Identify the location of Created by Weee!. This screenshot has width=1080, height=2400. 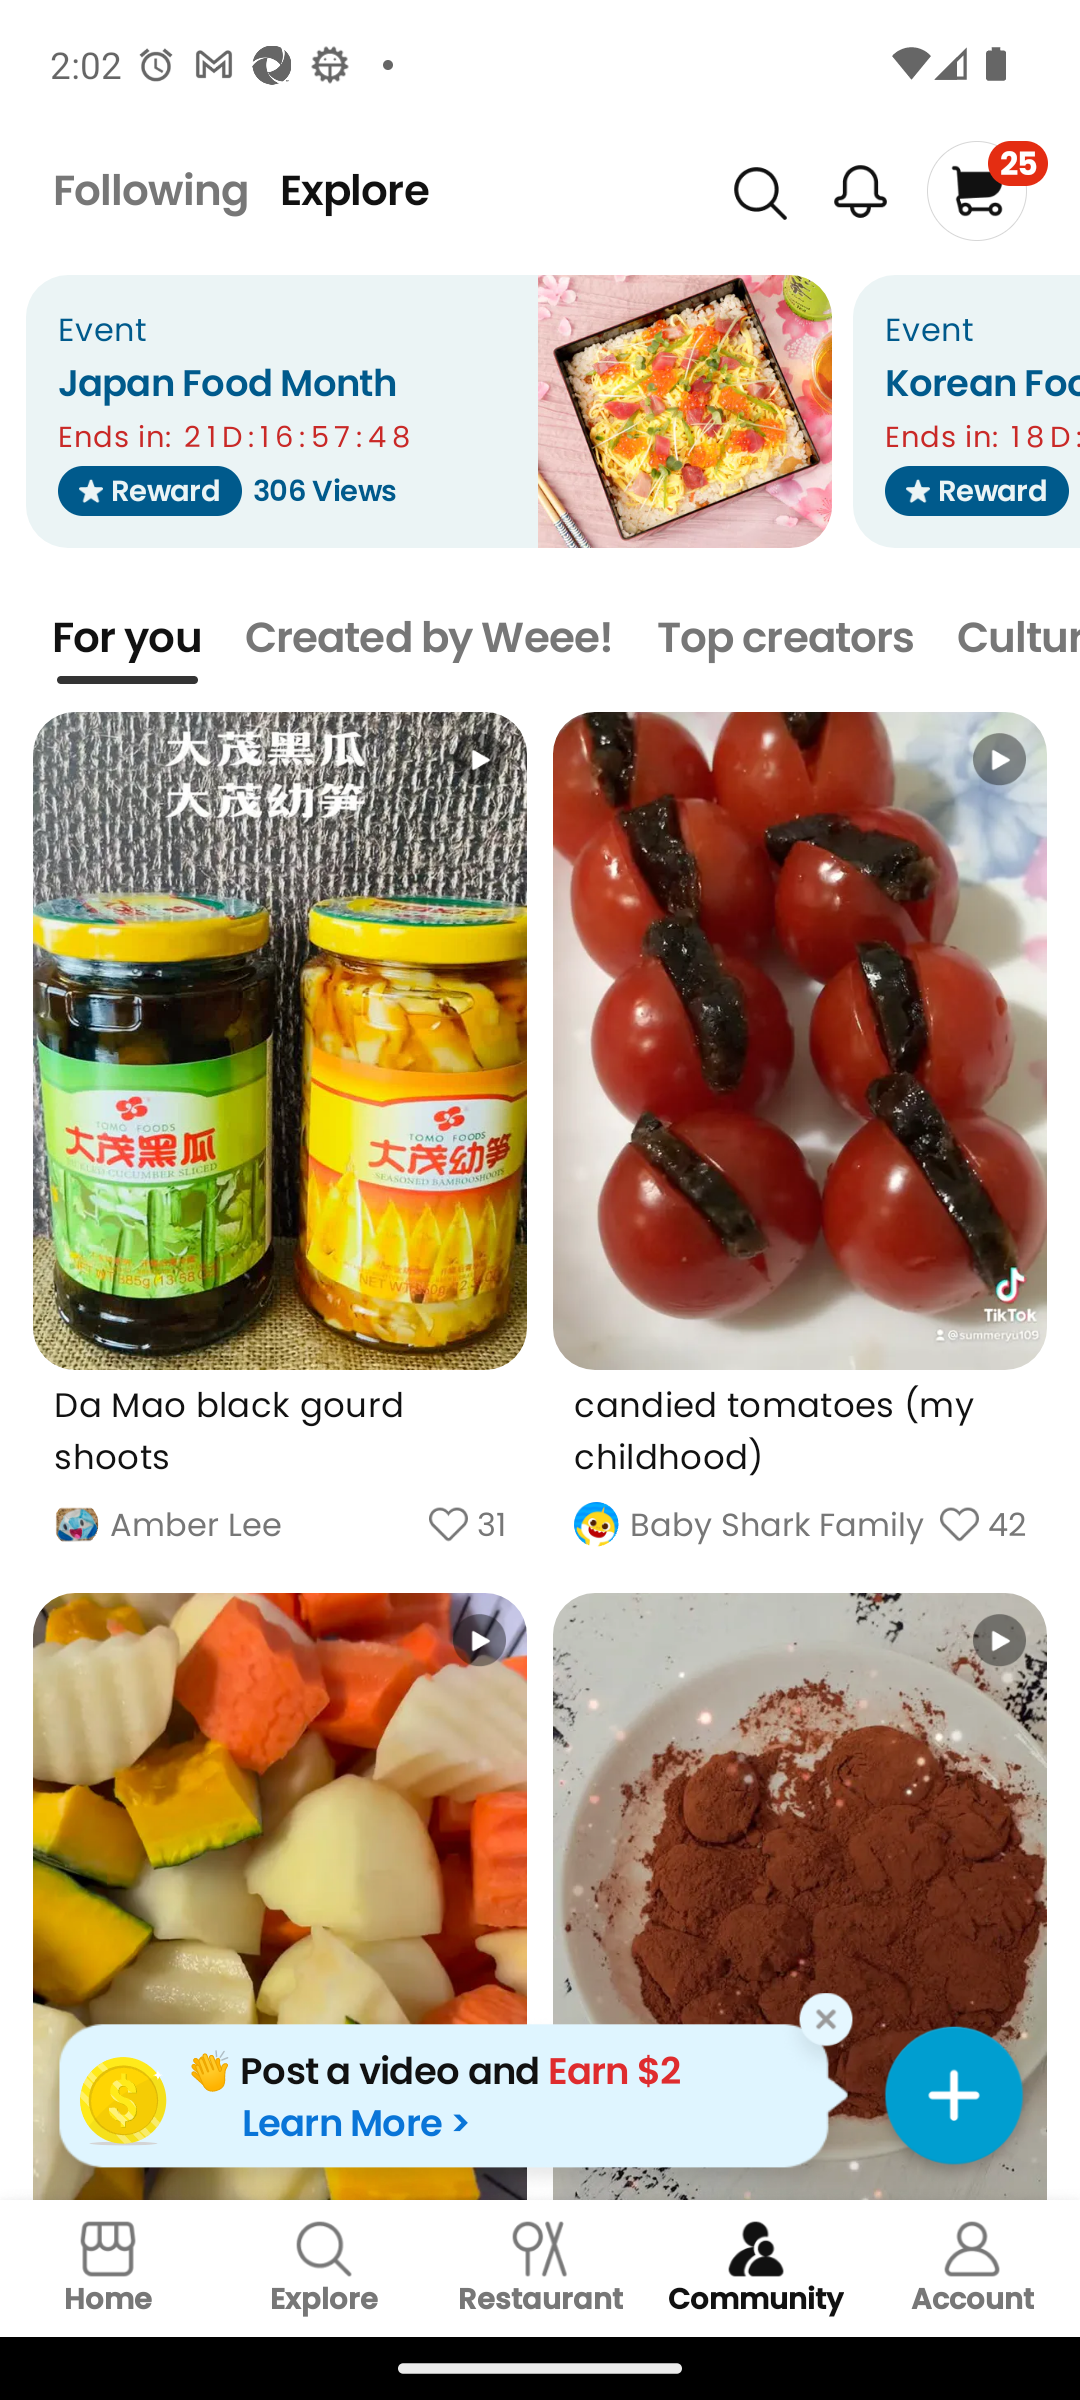
(430, 638).